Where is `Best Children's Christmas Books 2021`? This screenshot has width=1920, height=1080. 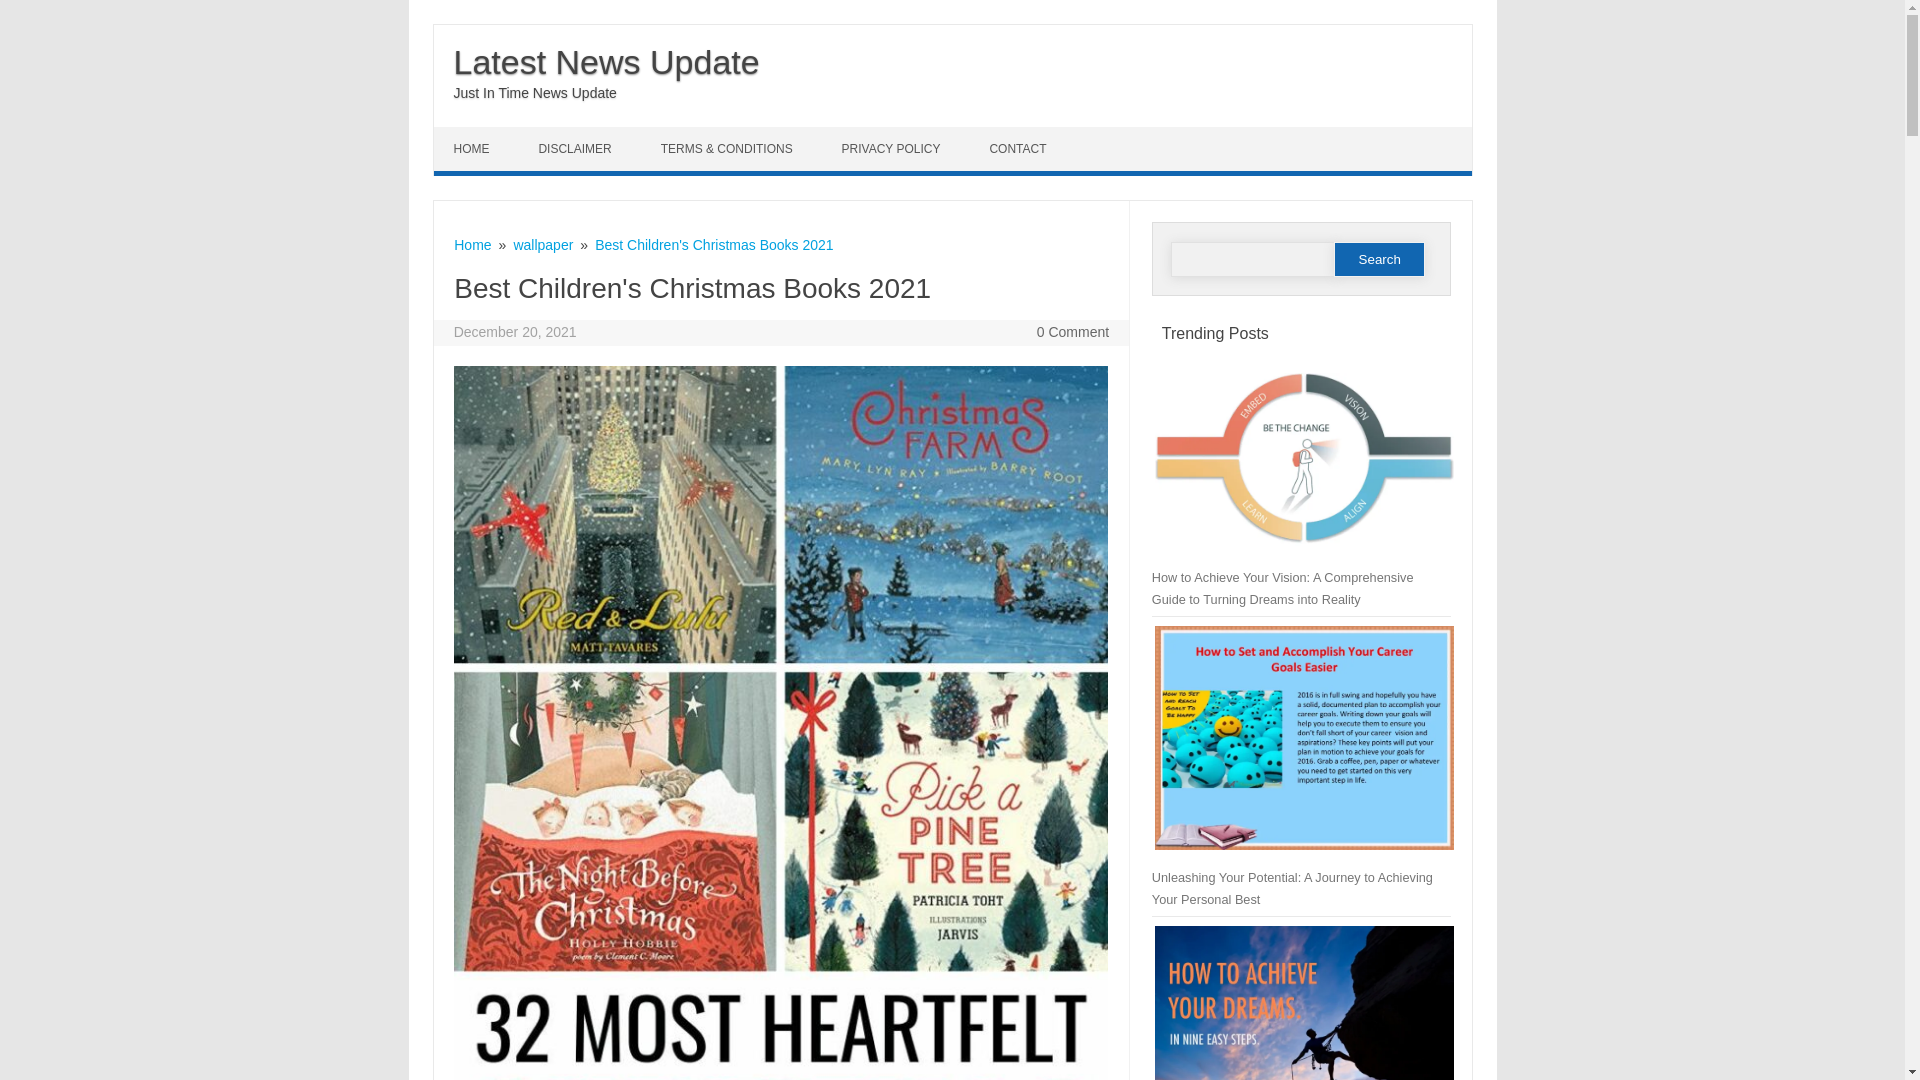 Best Children's Christmas Books 2021 is located at coordinates (714, 244).